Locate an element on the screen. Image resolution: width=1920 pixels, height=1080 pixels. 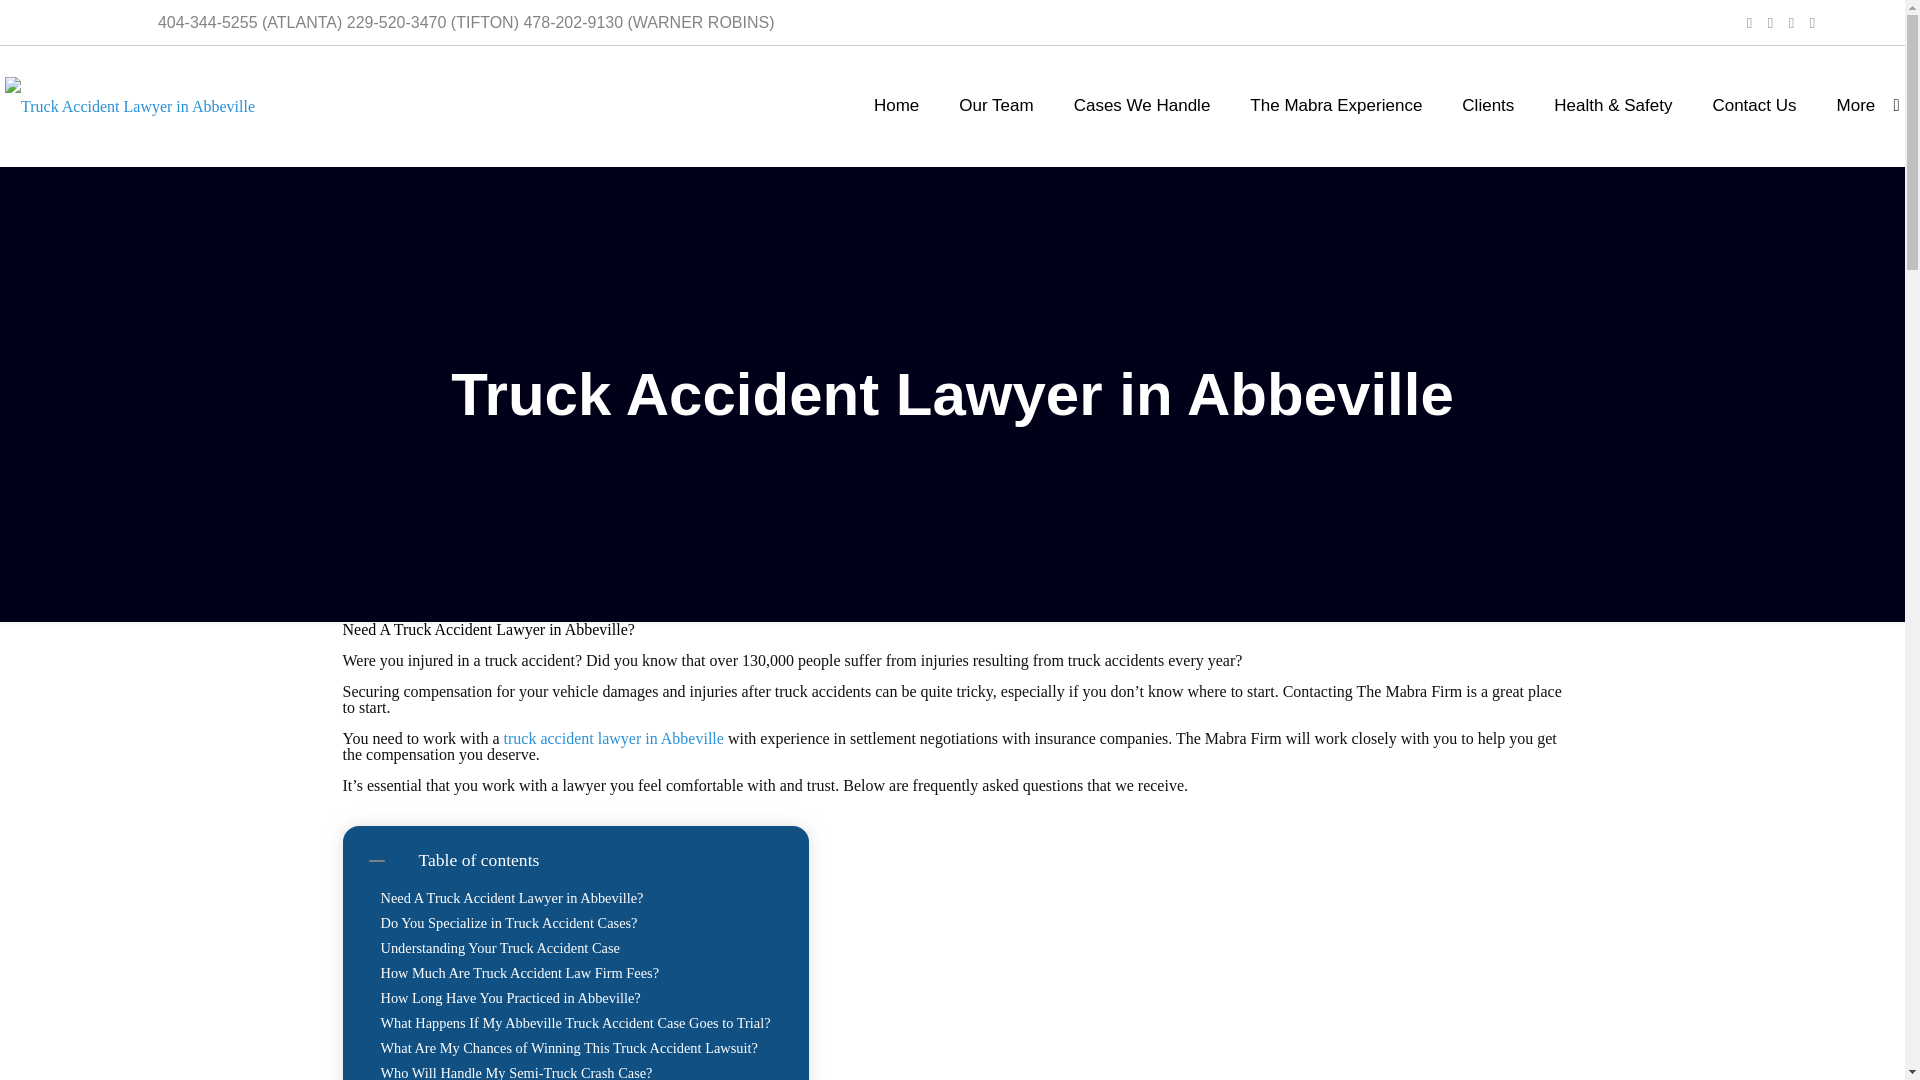
Facebook is located at coordinates (1748, 23).